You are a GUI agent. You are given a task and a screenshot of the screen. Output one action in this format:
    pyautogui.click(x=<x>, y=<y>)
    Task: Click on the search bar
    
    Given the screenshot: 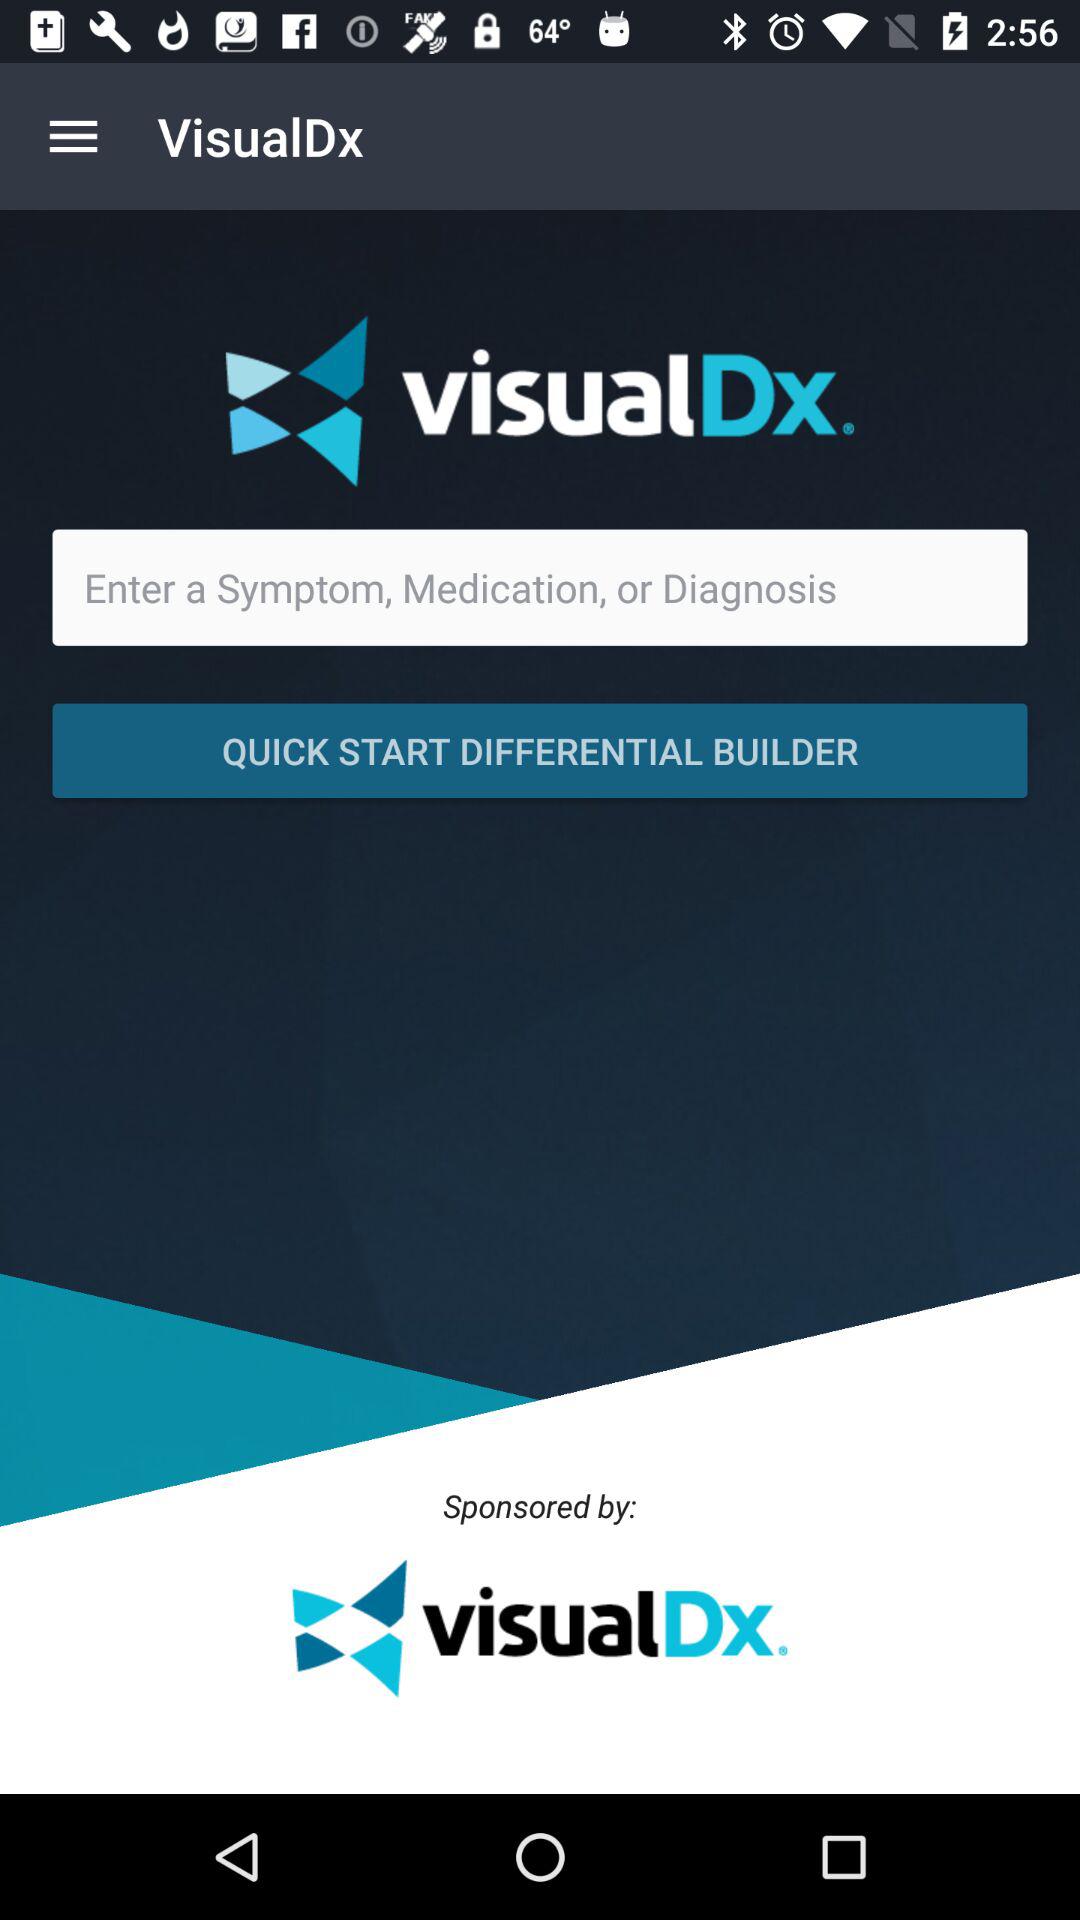 What is the action you would take?
    pyautogui.click(x=540, y=587)
    